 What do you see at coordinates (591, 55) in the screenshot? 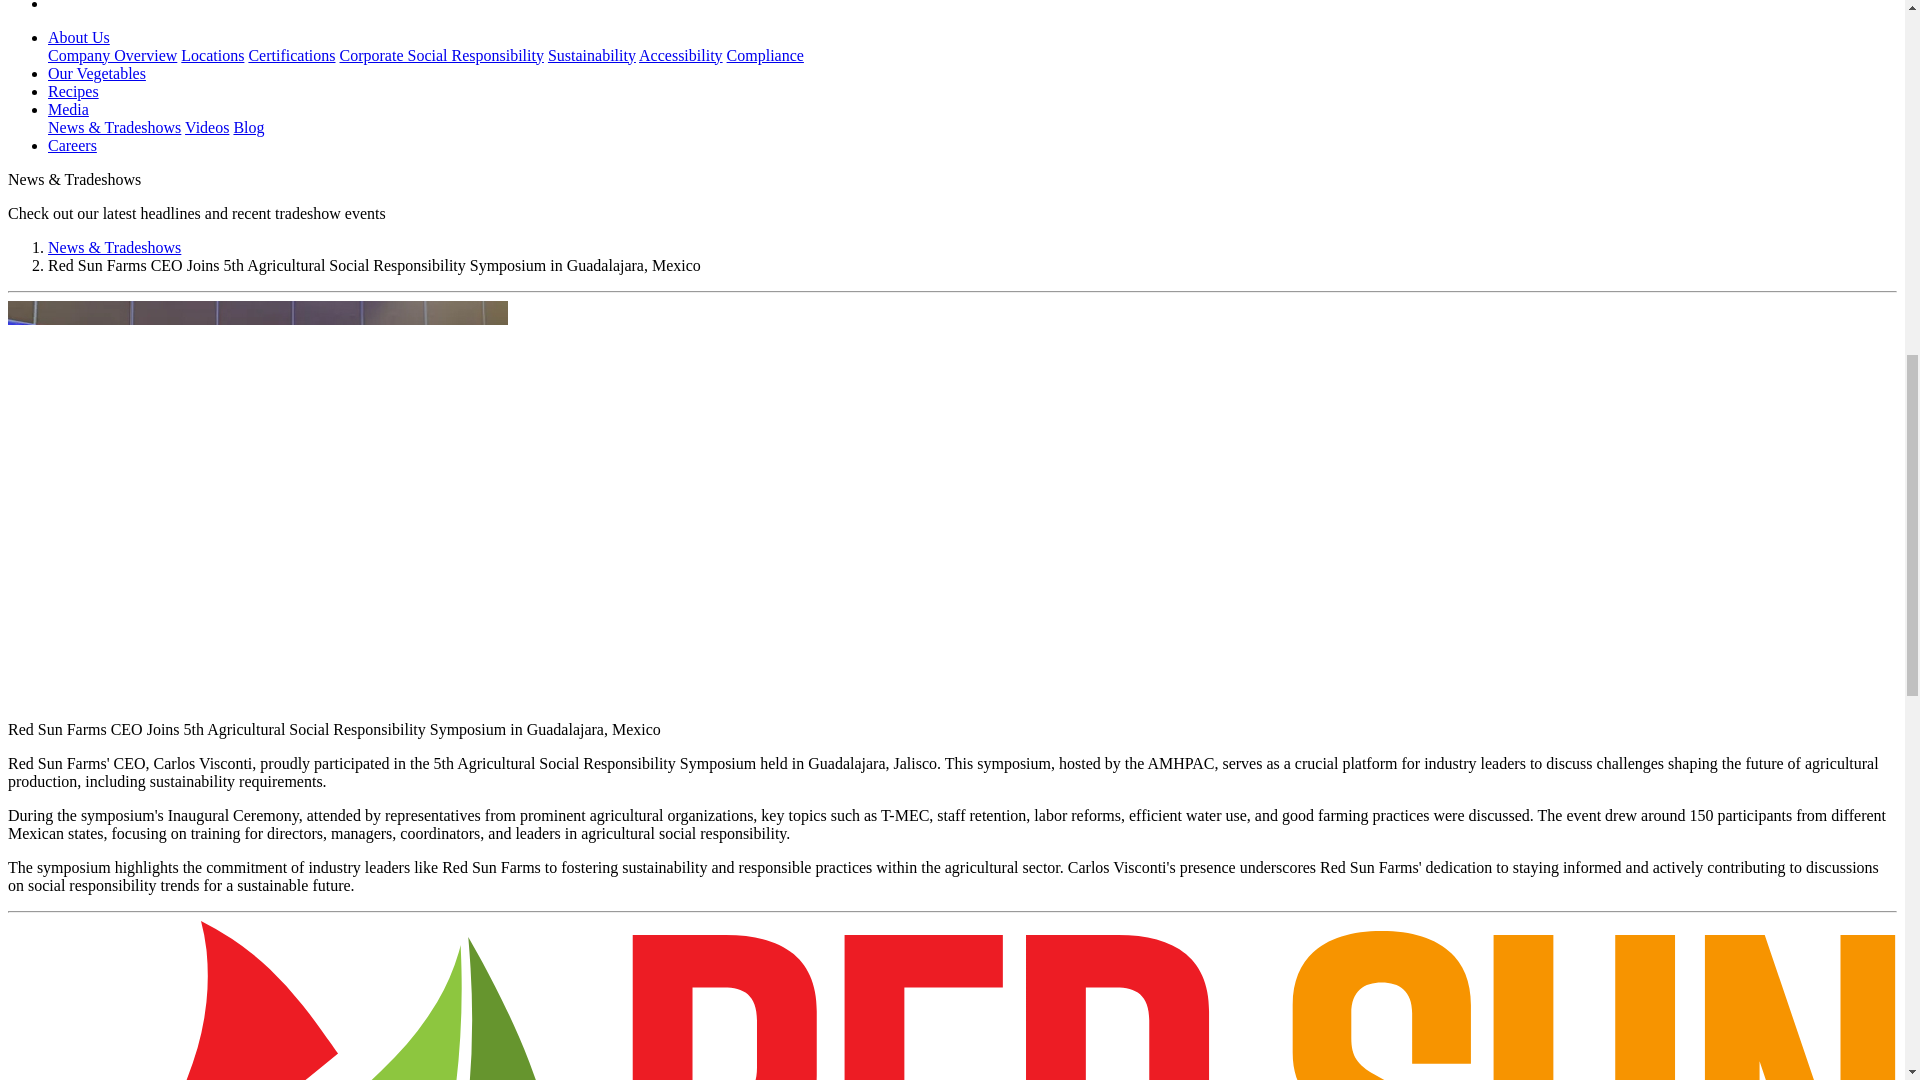
I see `Sustainability` at bounding box center [591, 55].